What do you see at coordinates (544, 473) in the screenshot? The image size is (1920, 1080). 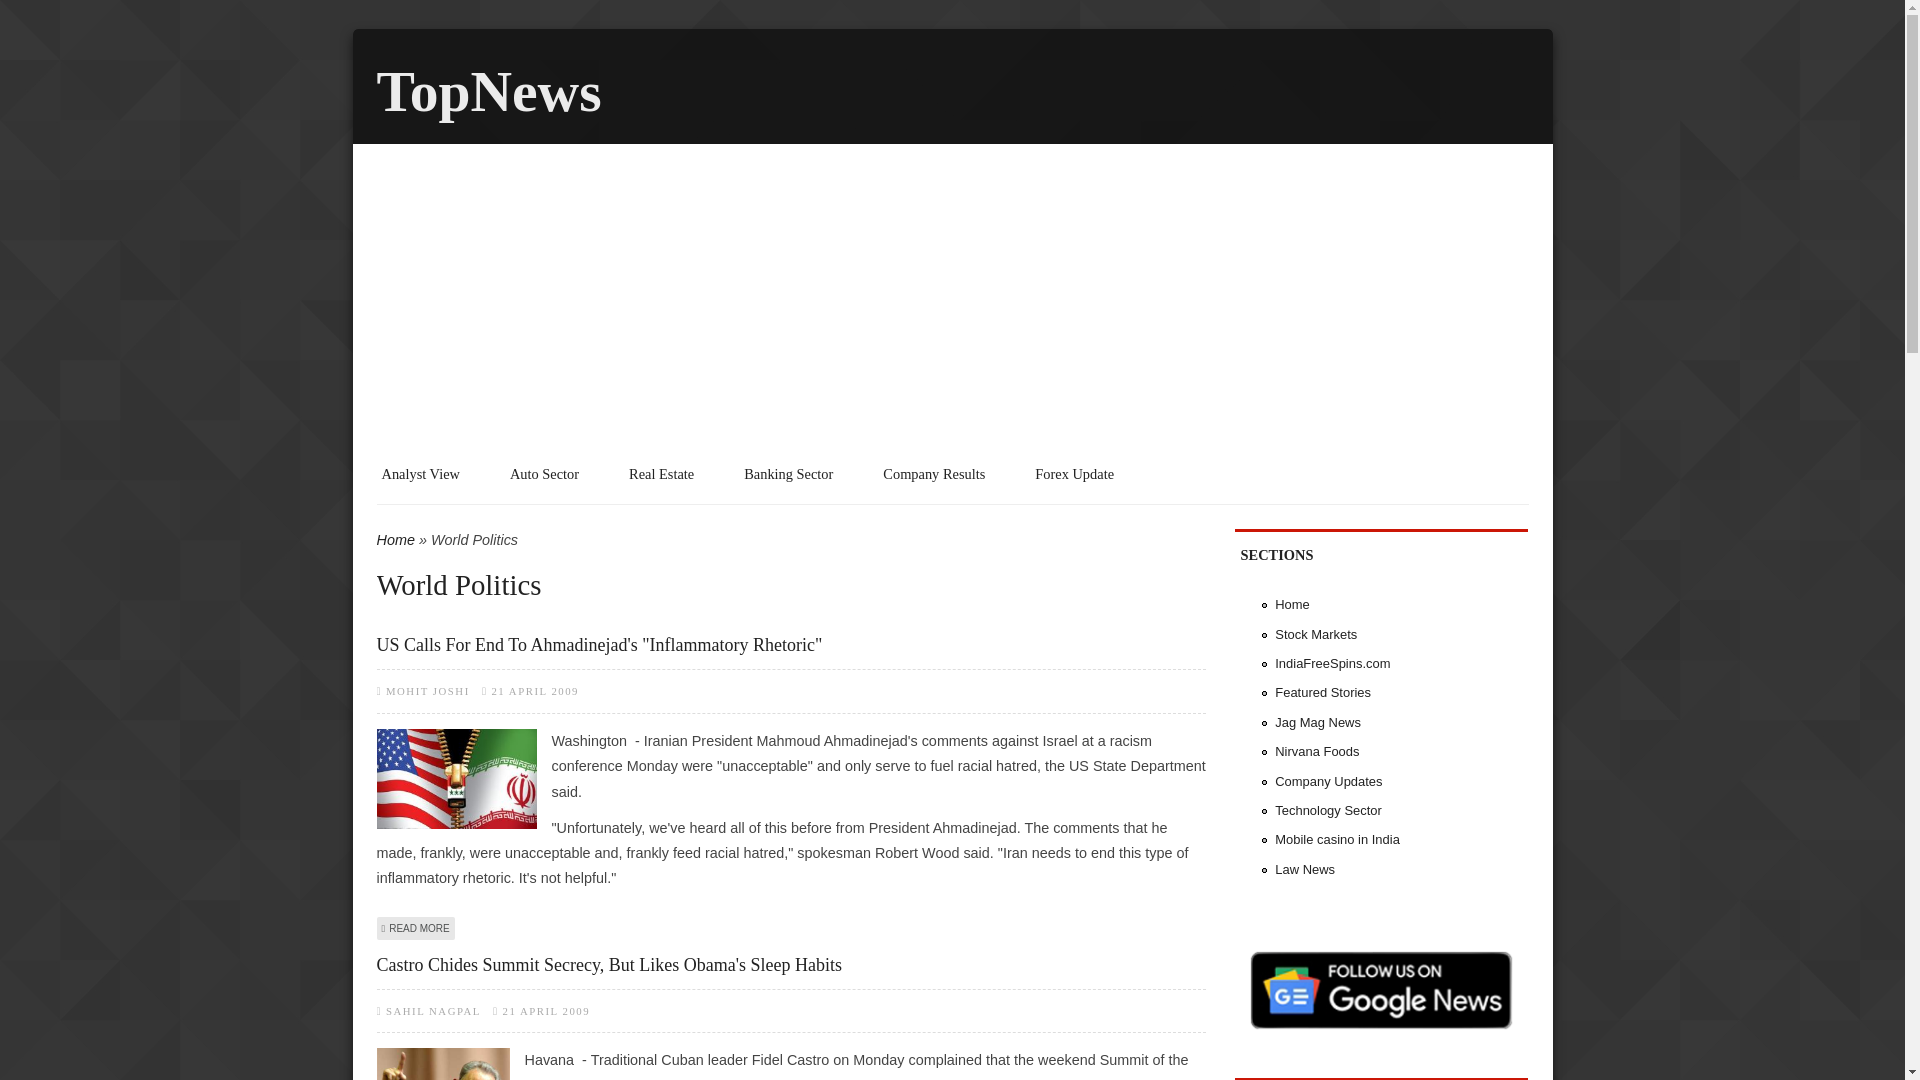 I see `Auto Sector` at bounding box center [544, 473].